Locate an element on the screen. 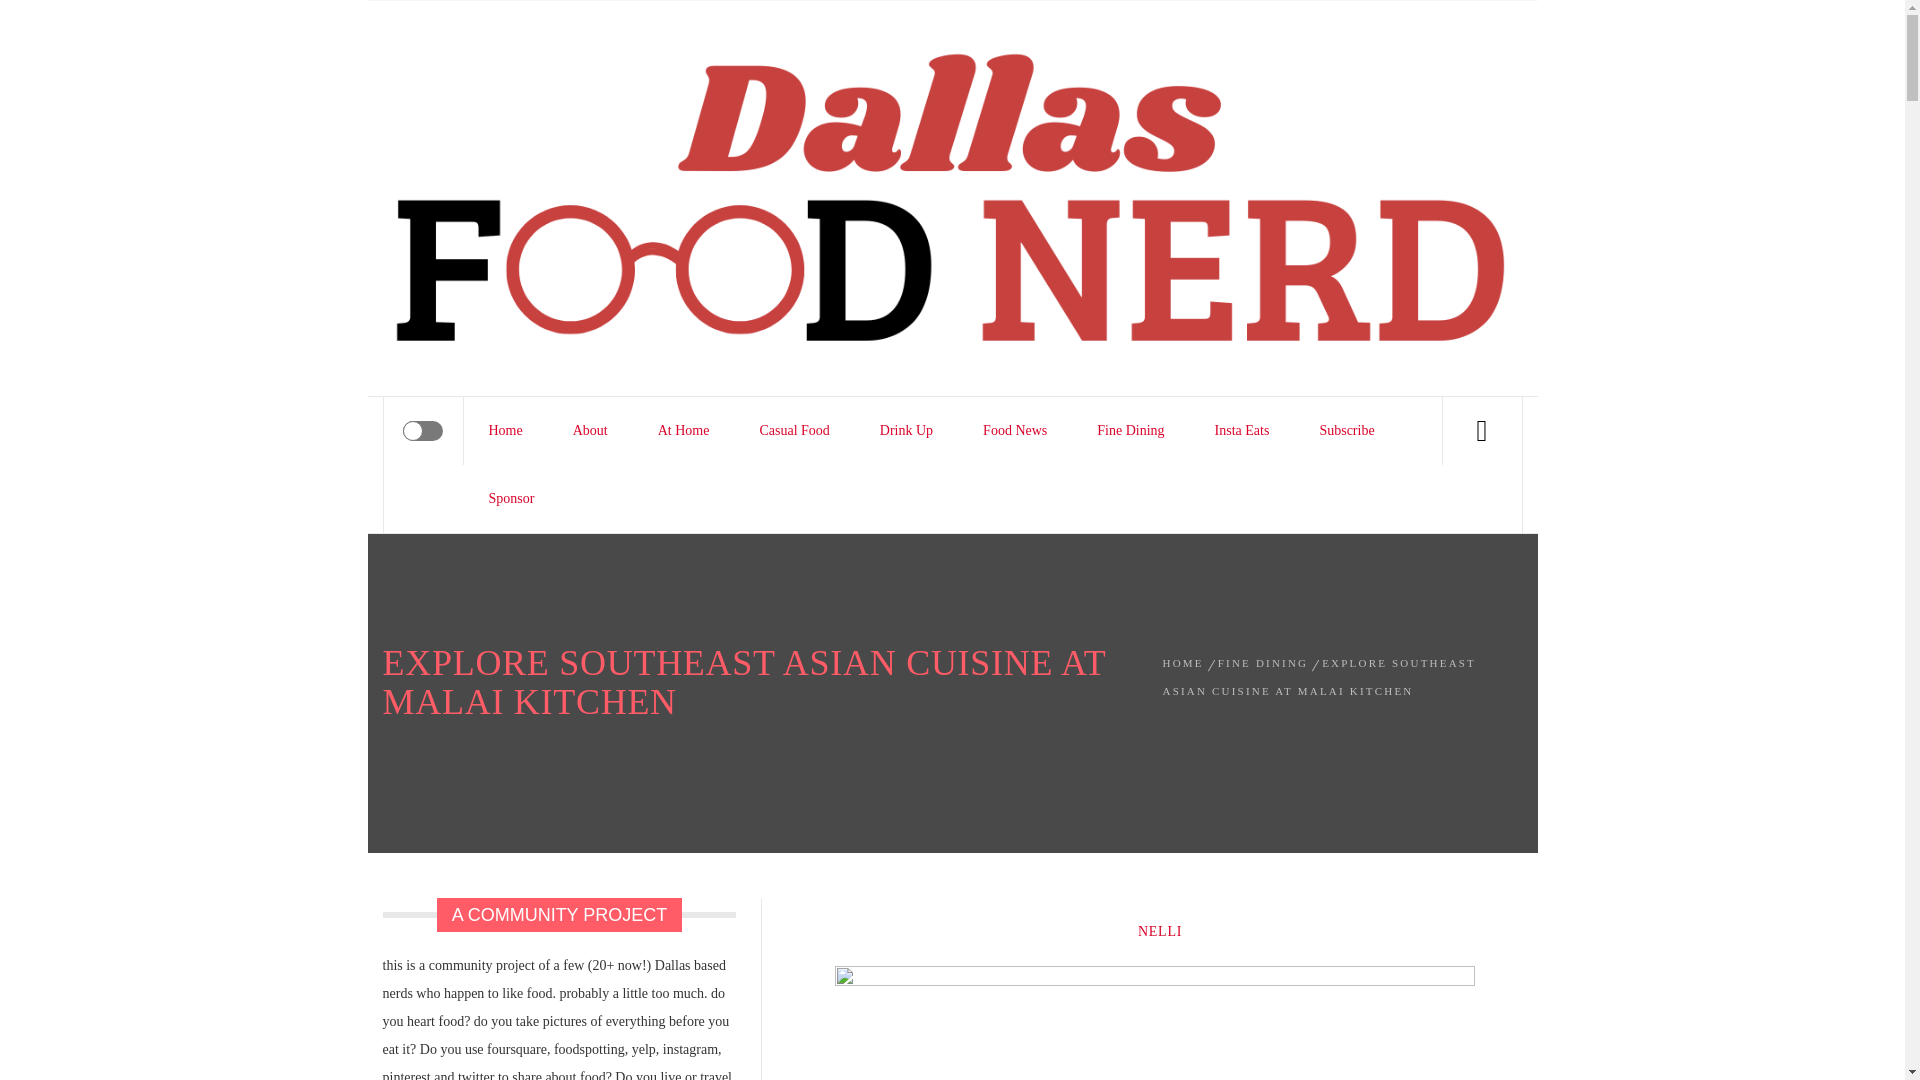 The image size is (1920, 1080). Sponsor is located at coordinates (512, 499).